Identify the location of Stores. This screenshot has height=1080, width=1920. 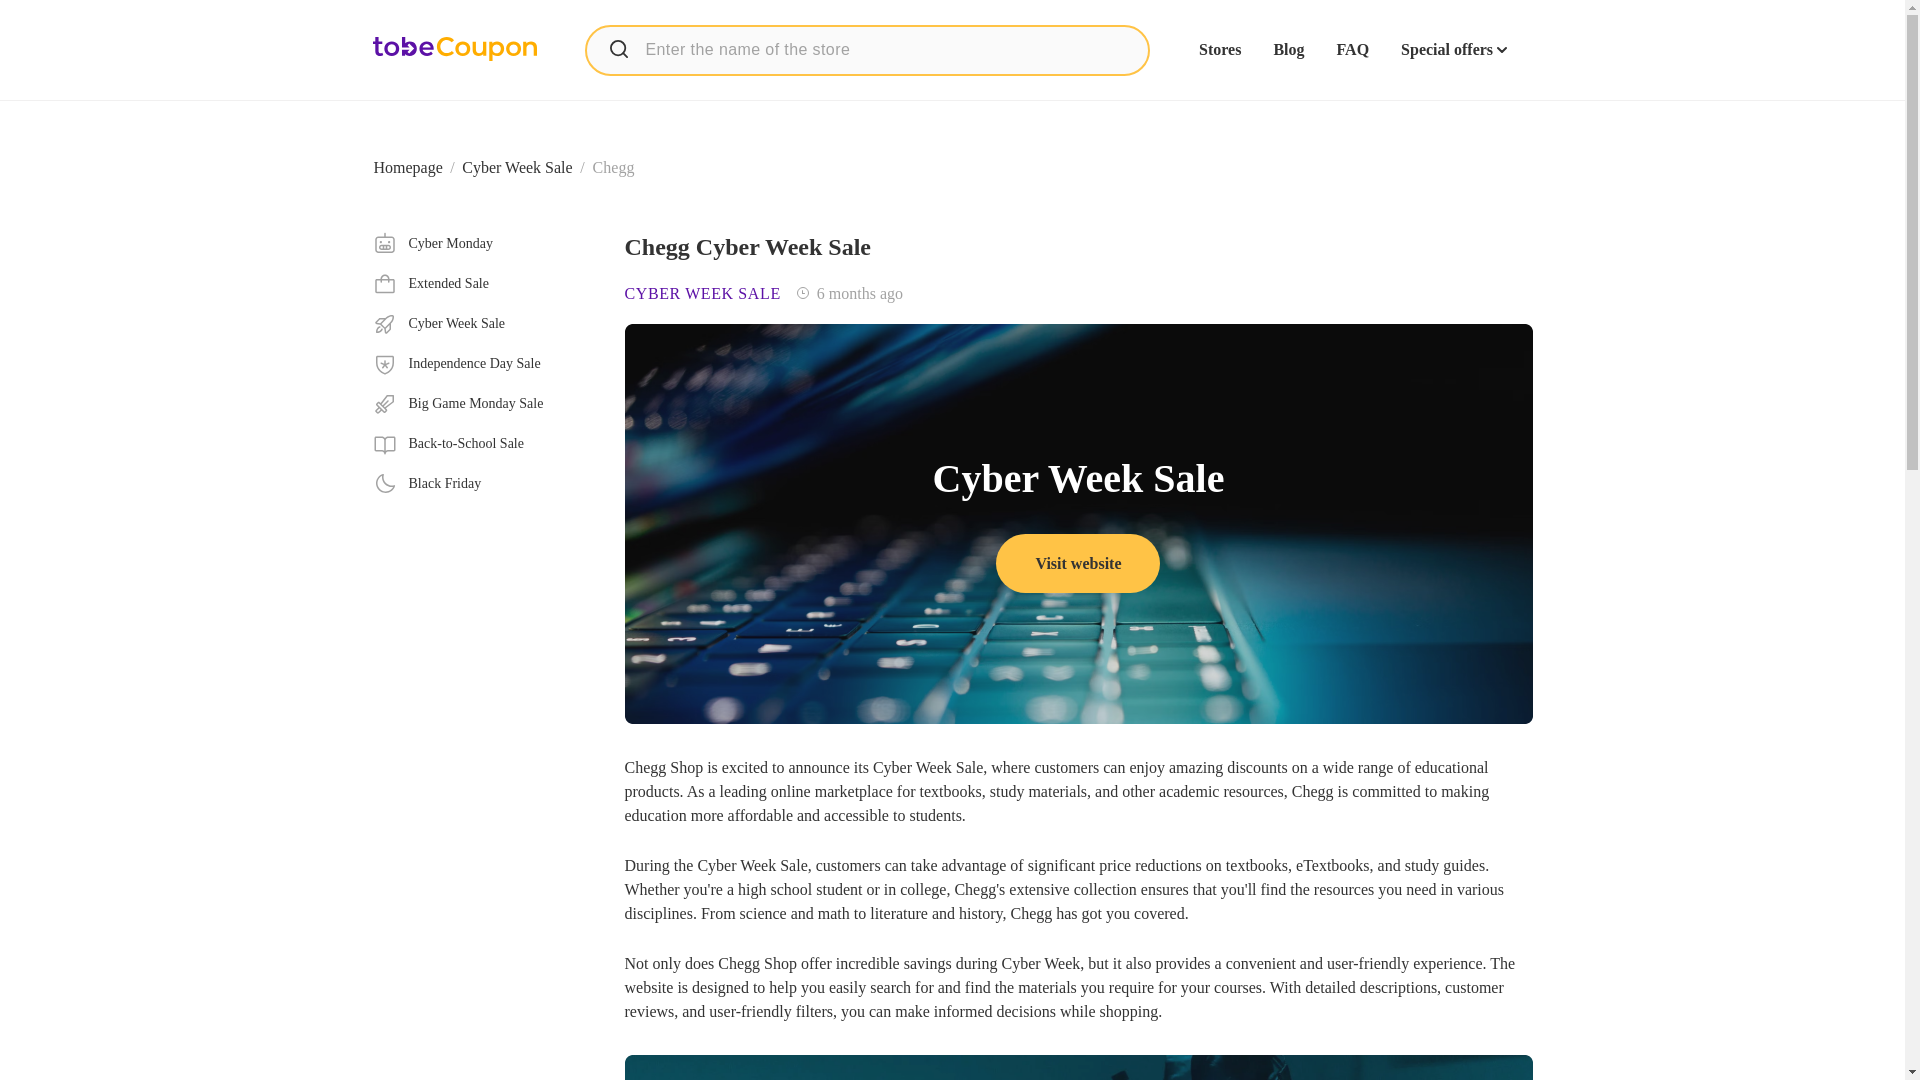
(1219, 50).